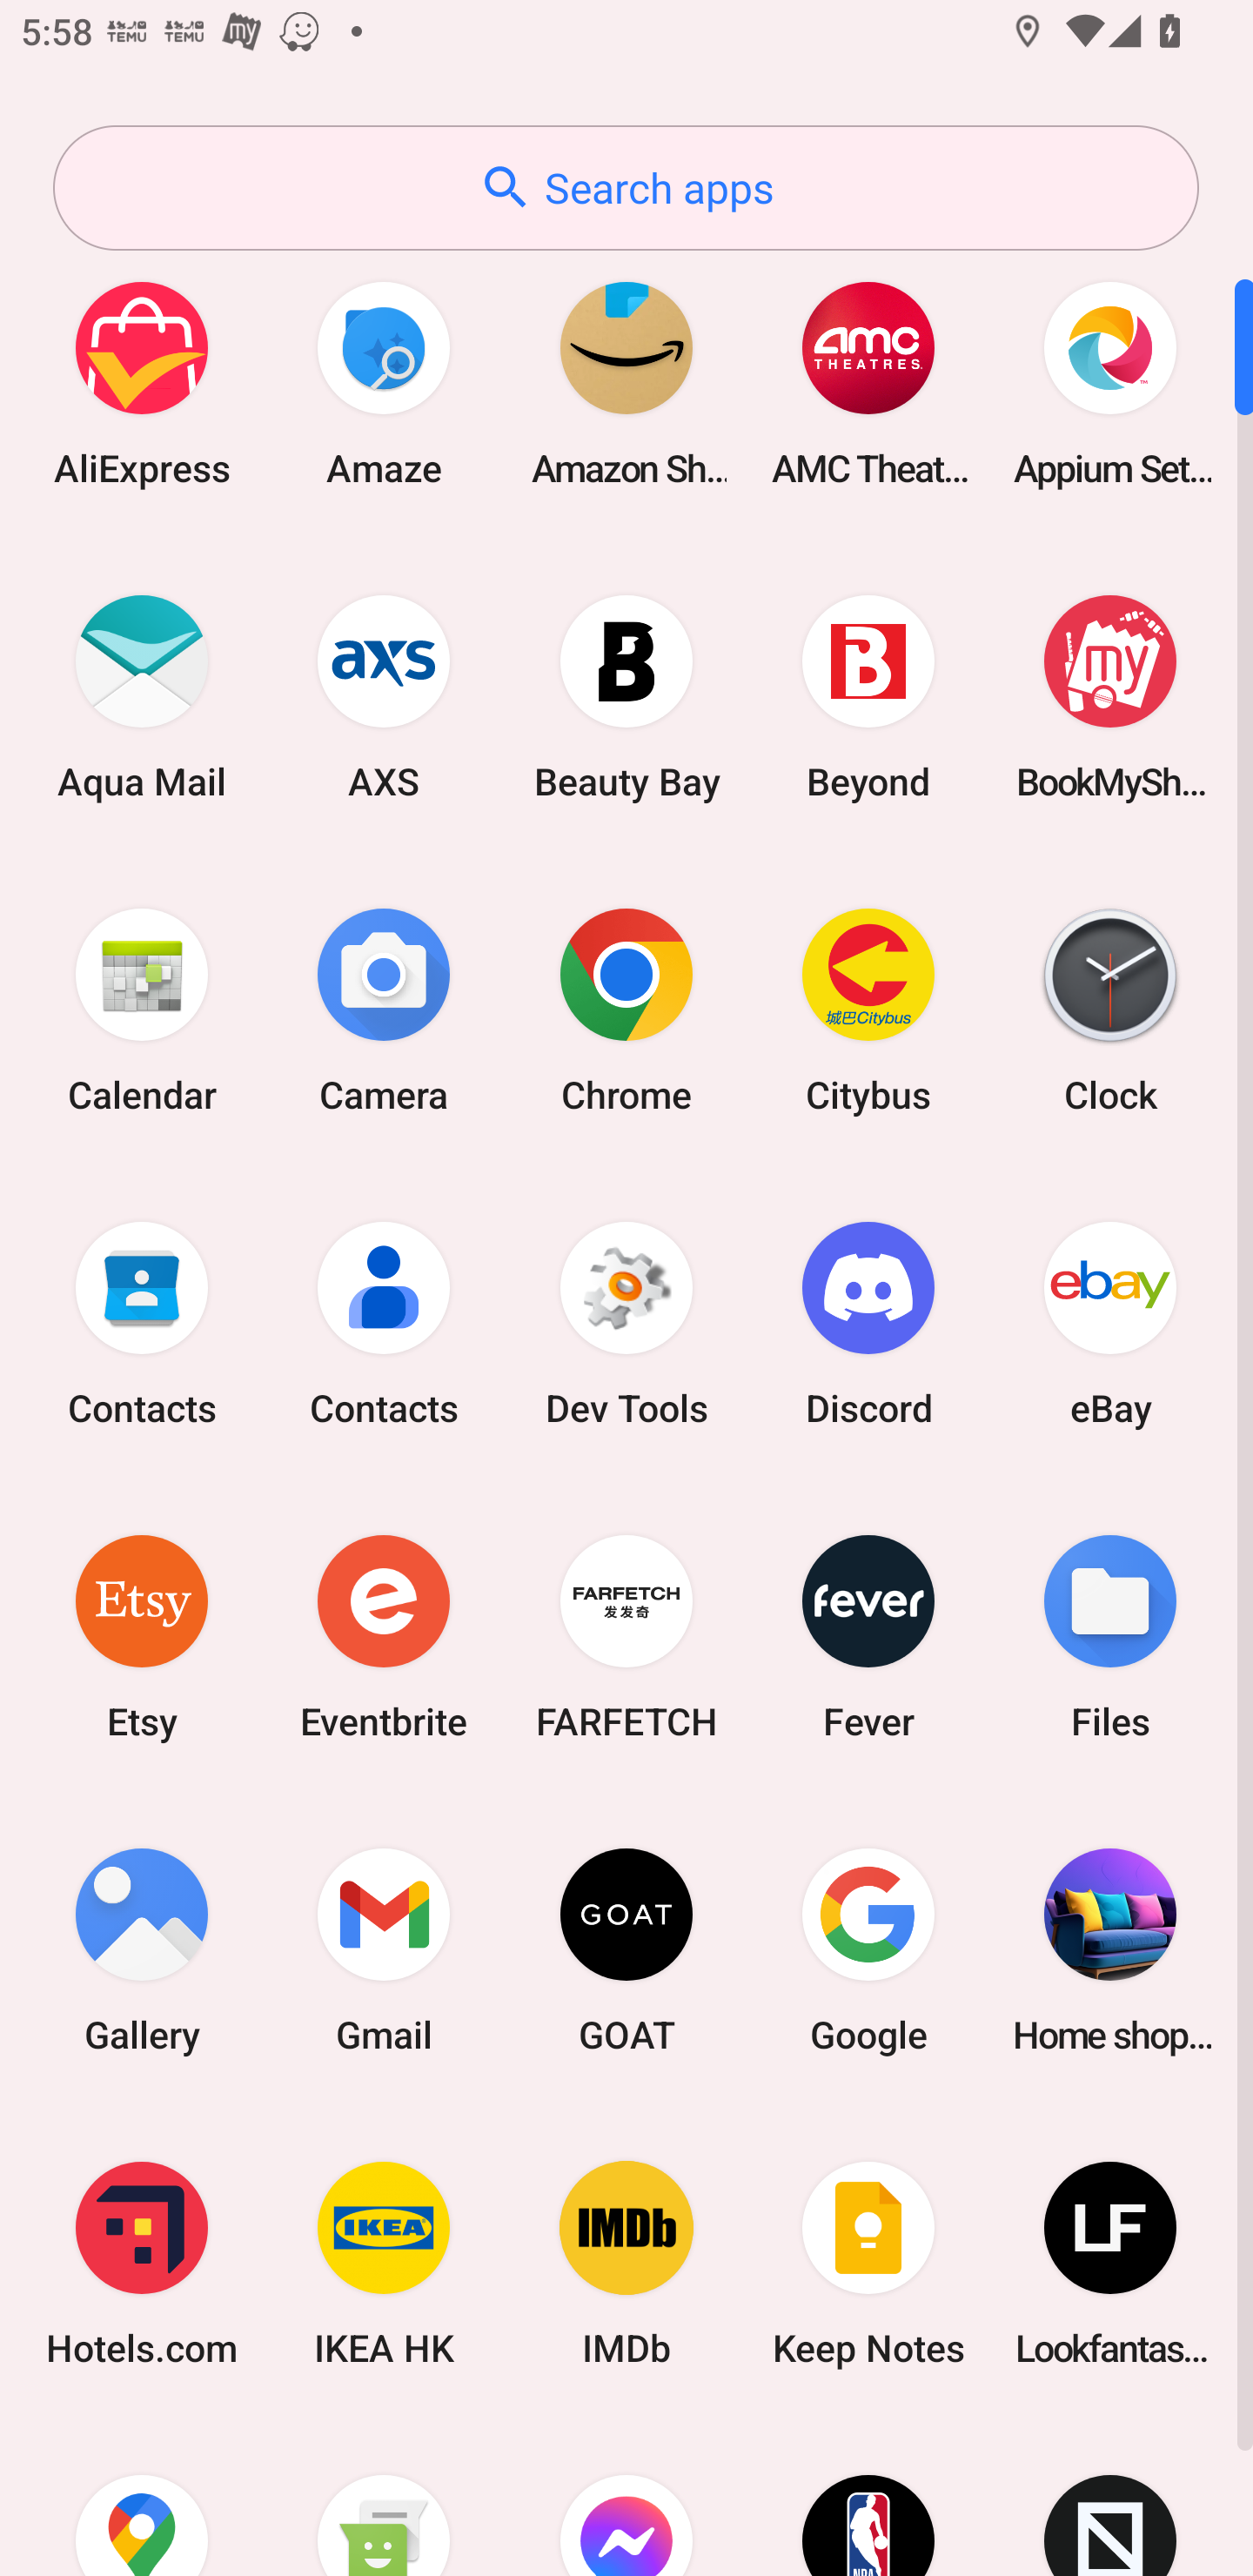  Describe the element at coordinates (1110, 1323) in the screenshot. I see `eBay` at that location.